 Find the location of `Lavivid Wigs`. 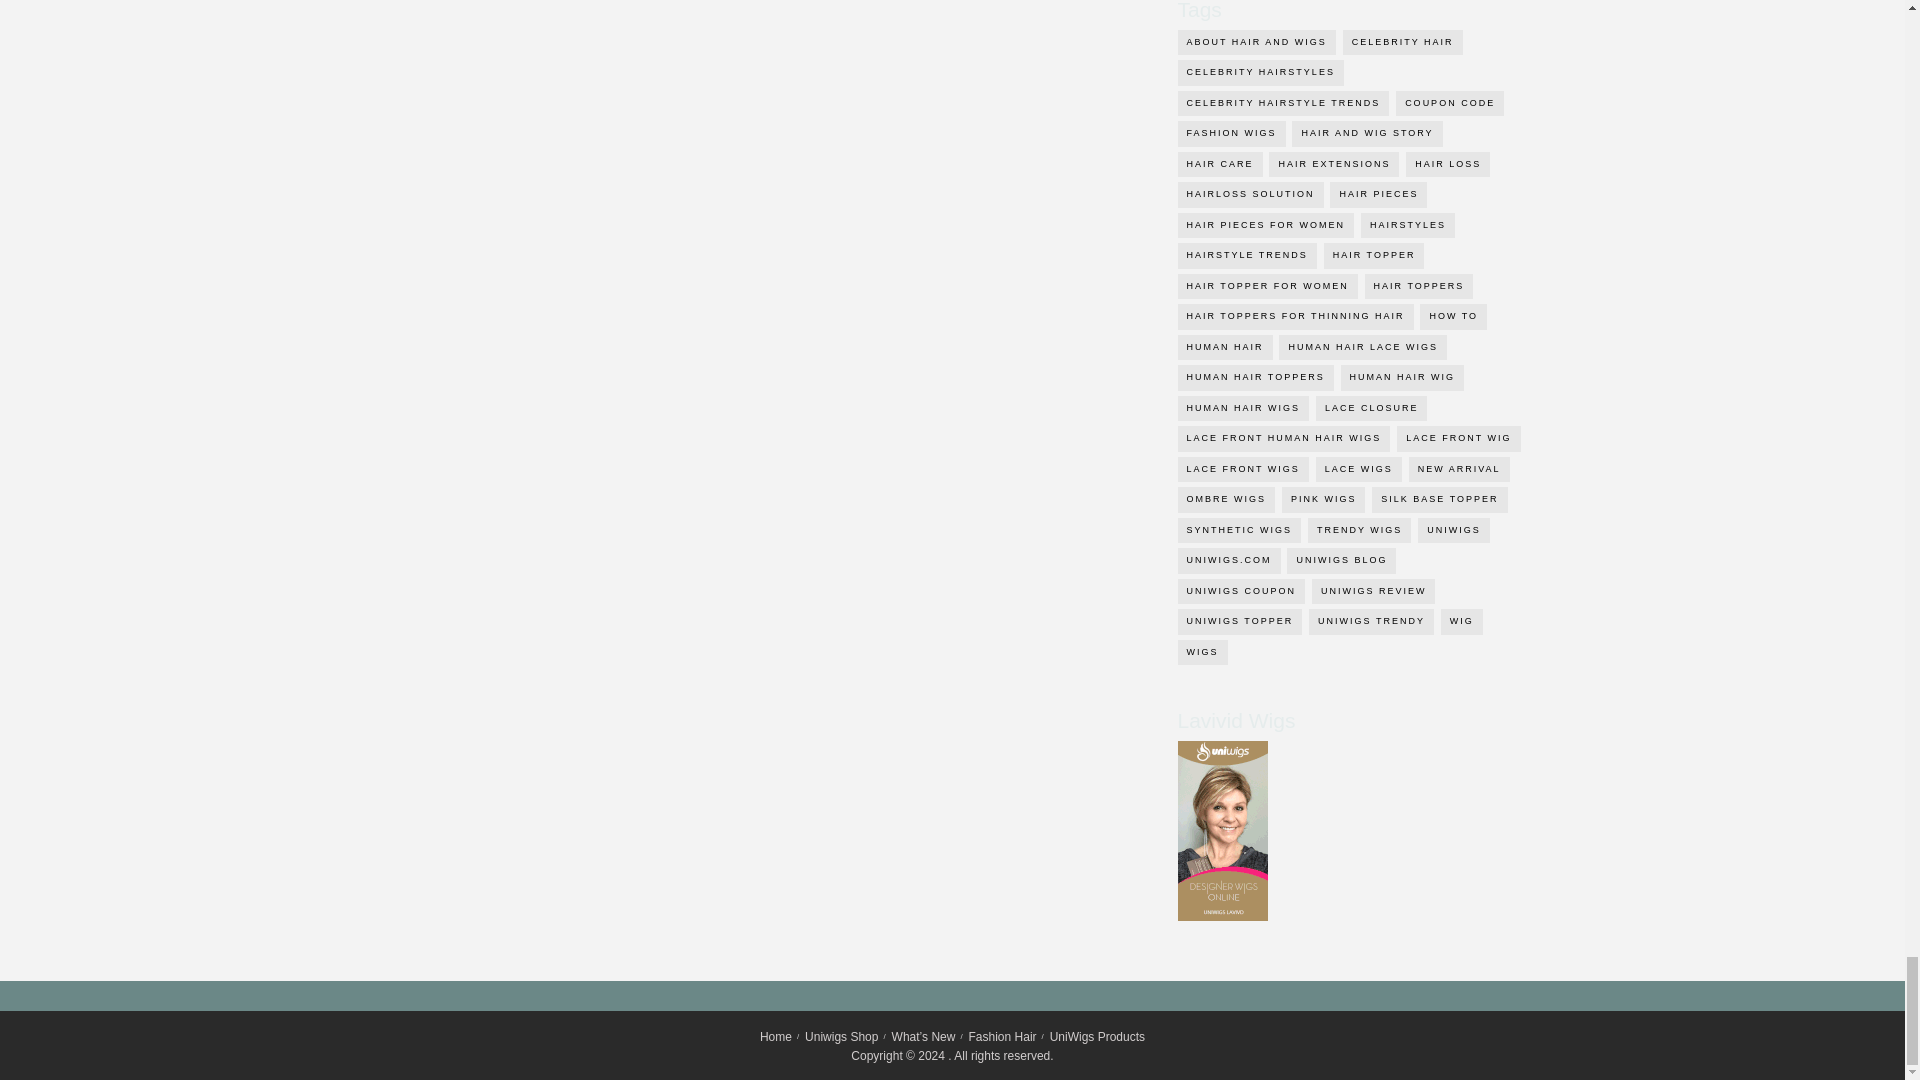

Lavivid Wigs is located at coordinates (1222, 830).